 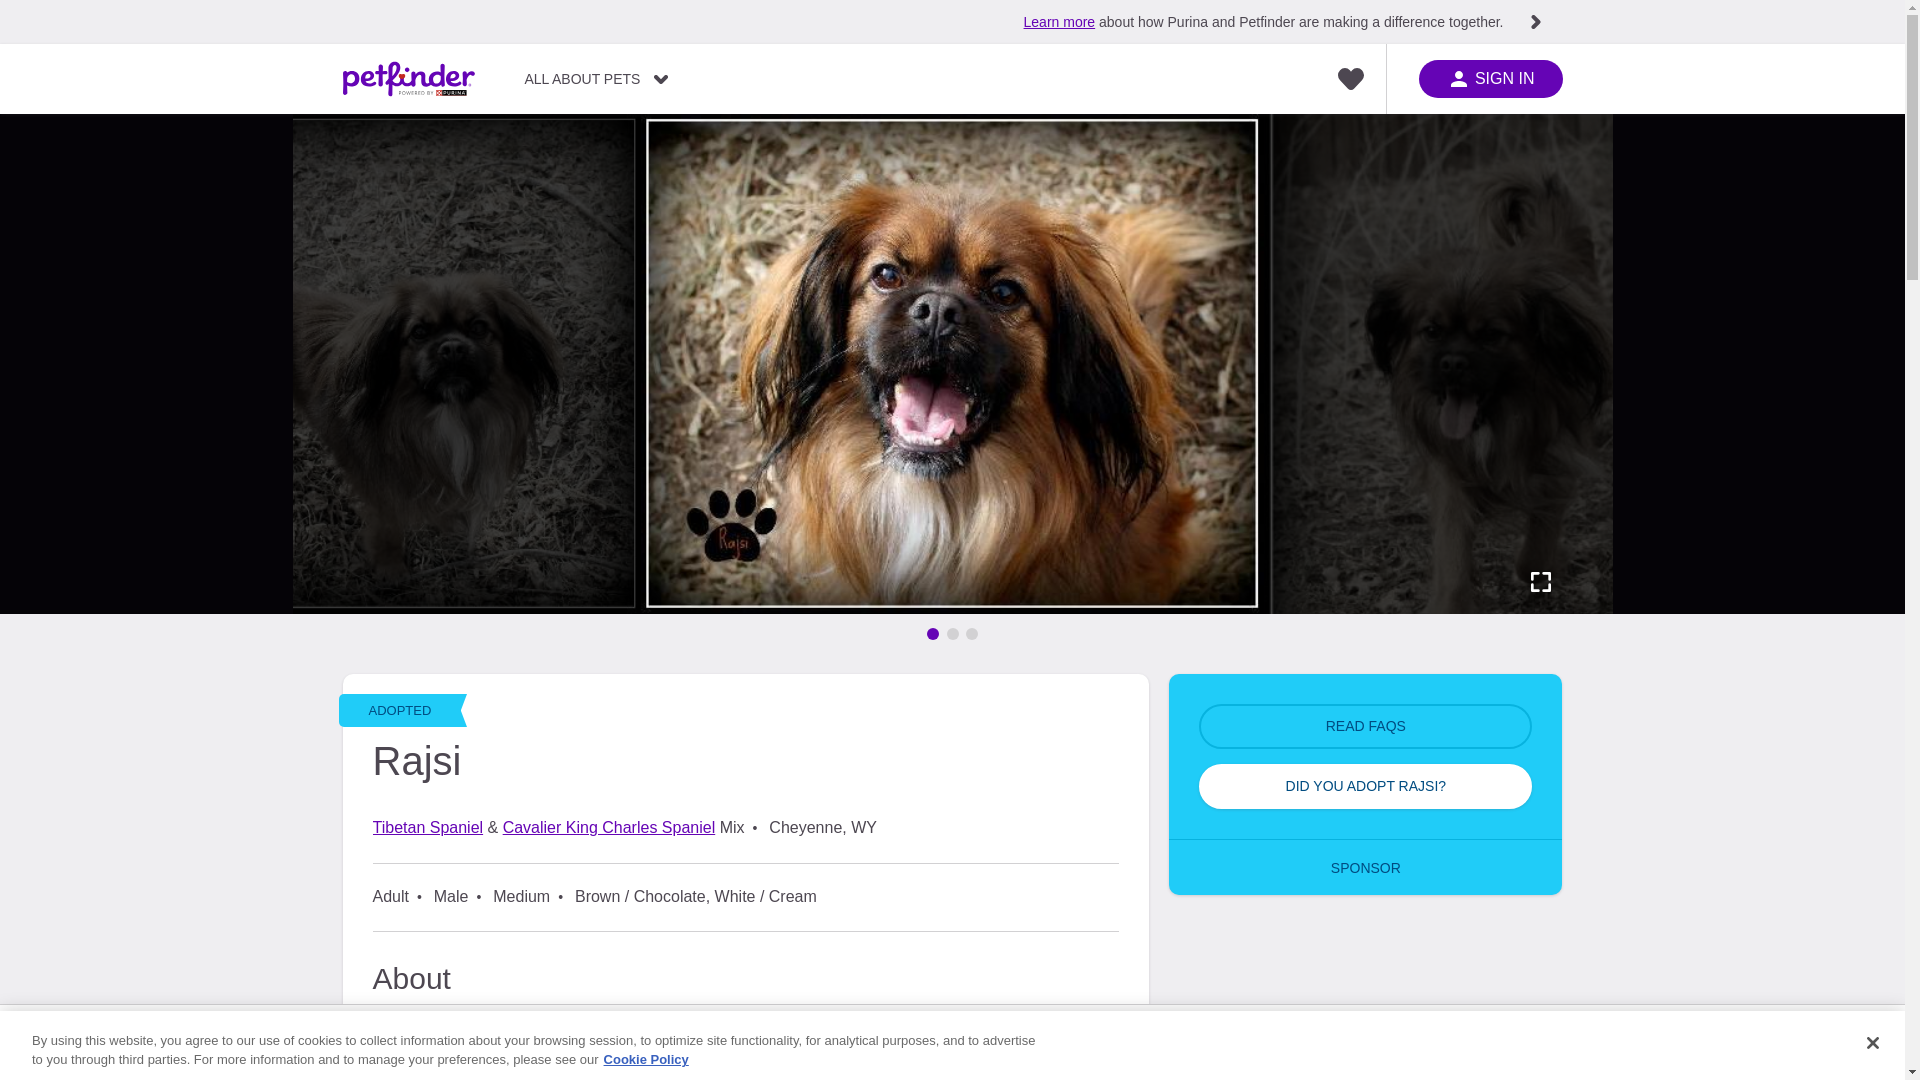 What do you see at coordinates (1490, 79) in the screenshot?
I see `SIGN IN` at bounding box center [1490, 79].